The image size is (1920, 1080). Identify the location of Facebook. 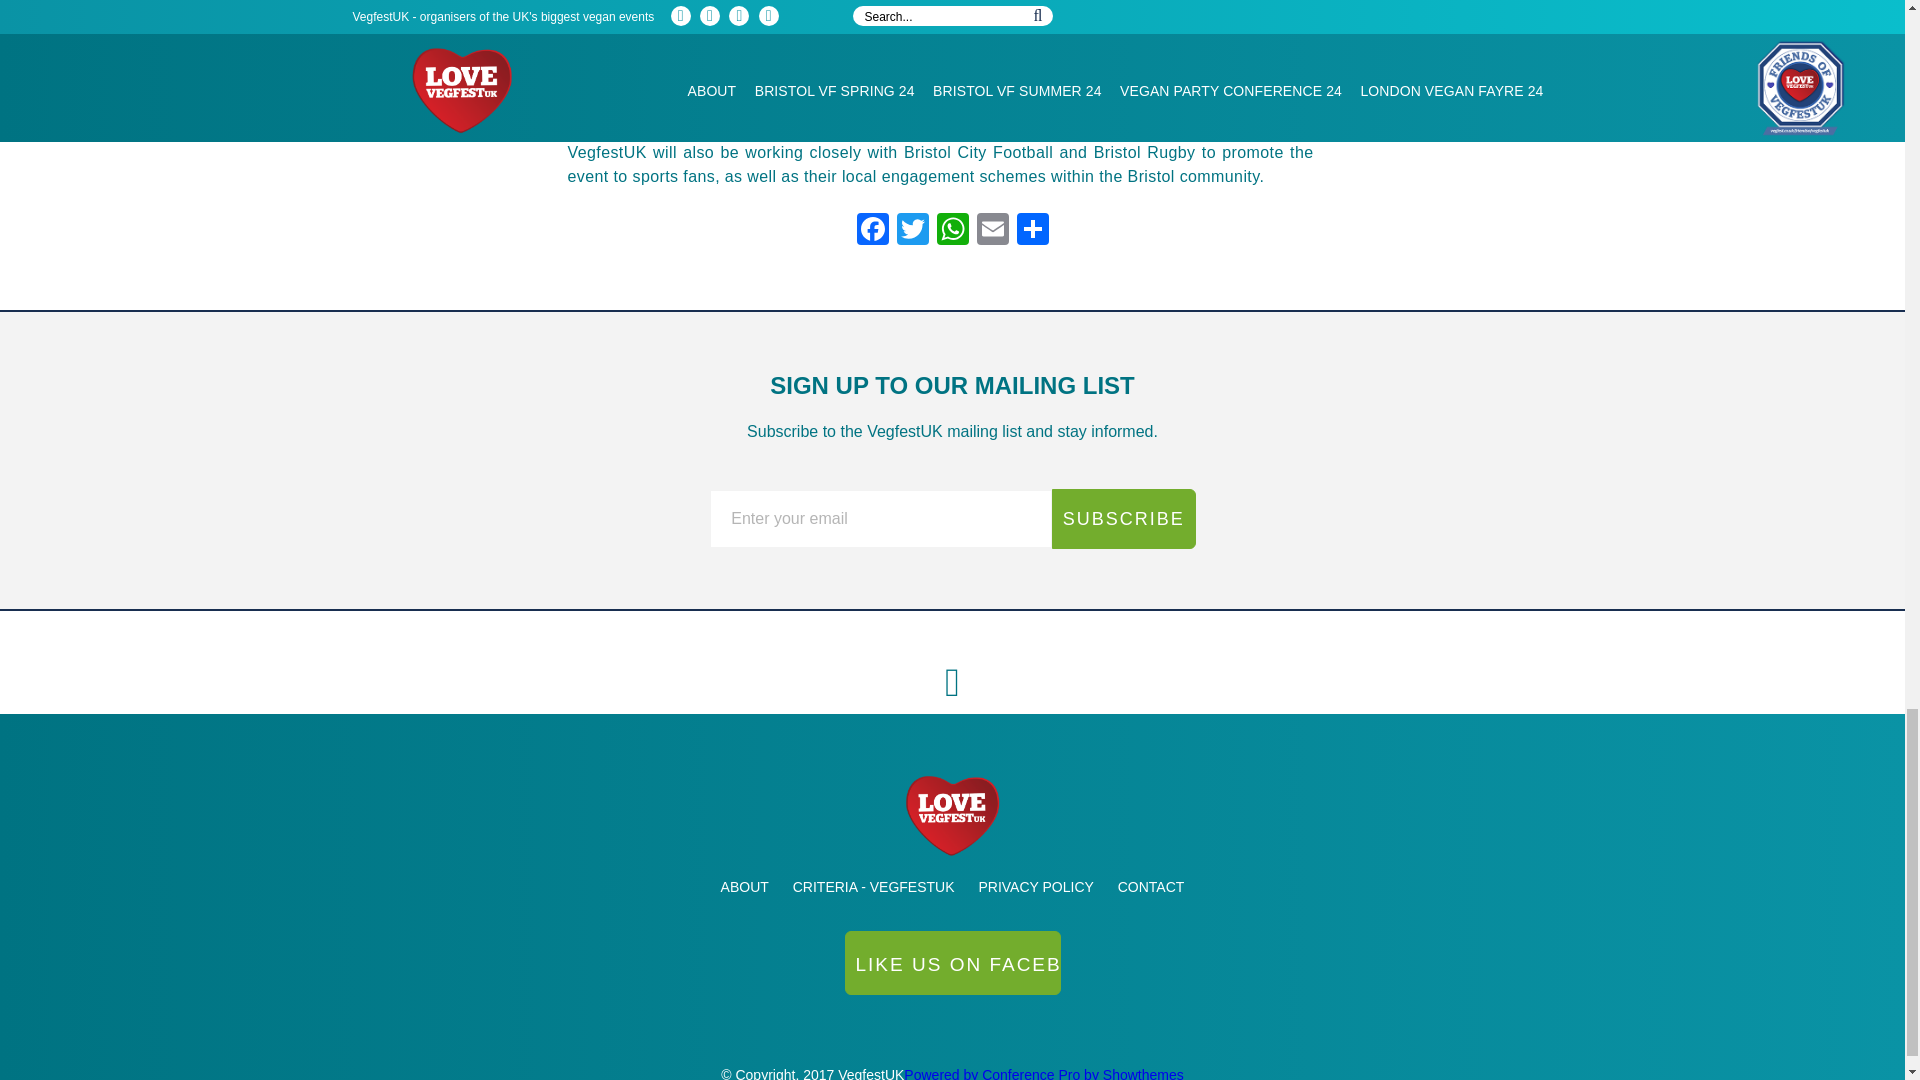
(872, 230).